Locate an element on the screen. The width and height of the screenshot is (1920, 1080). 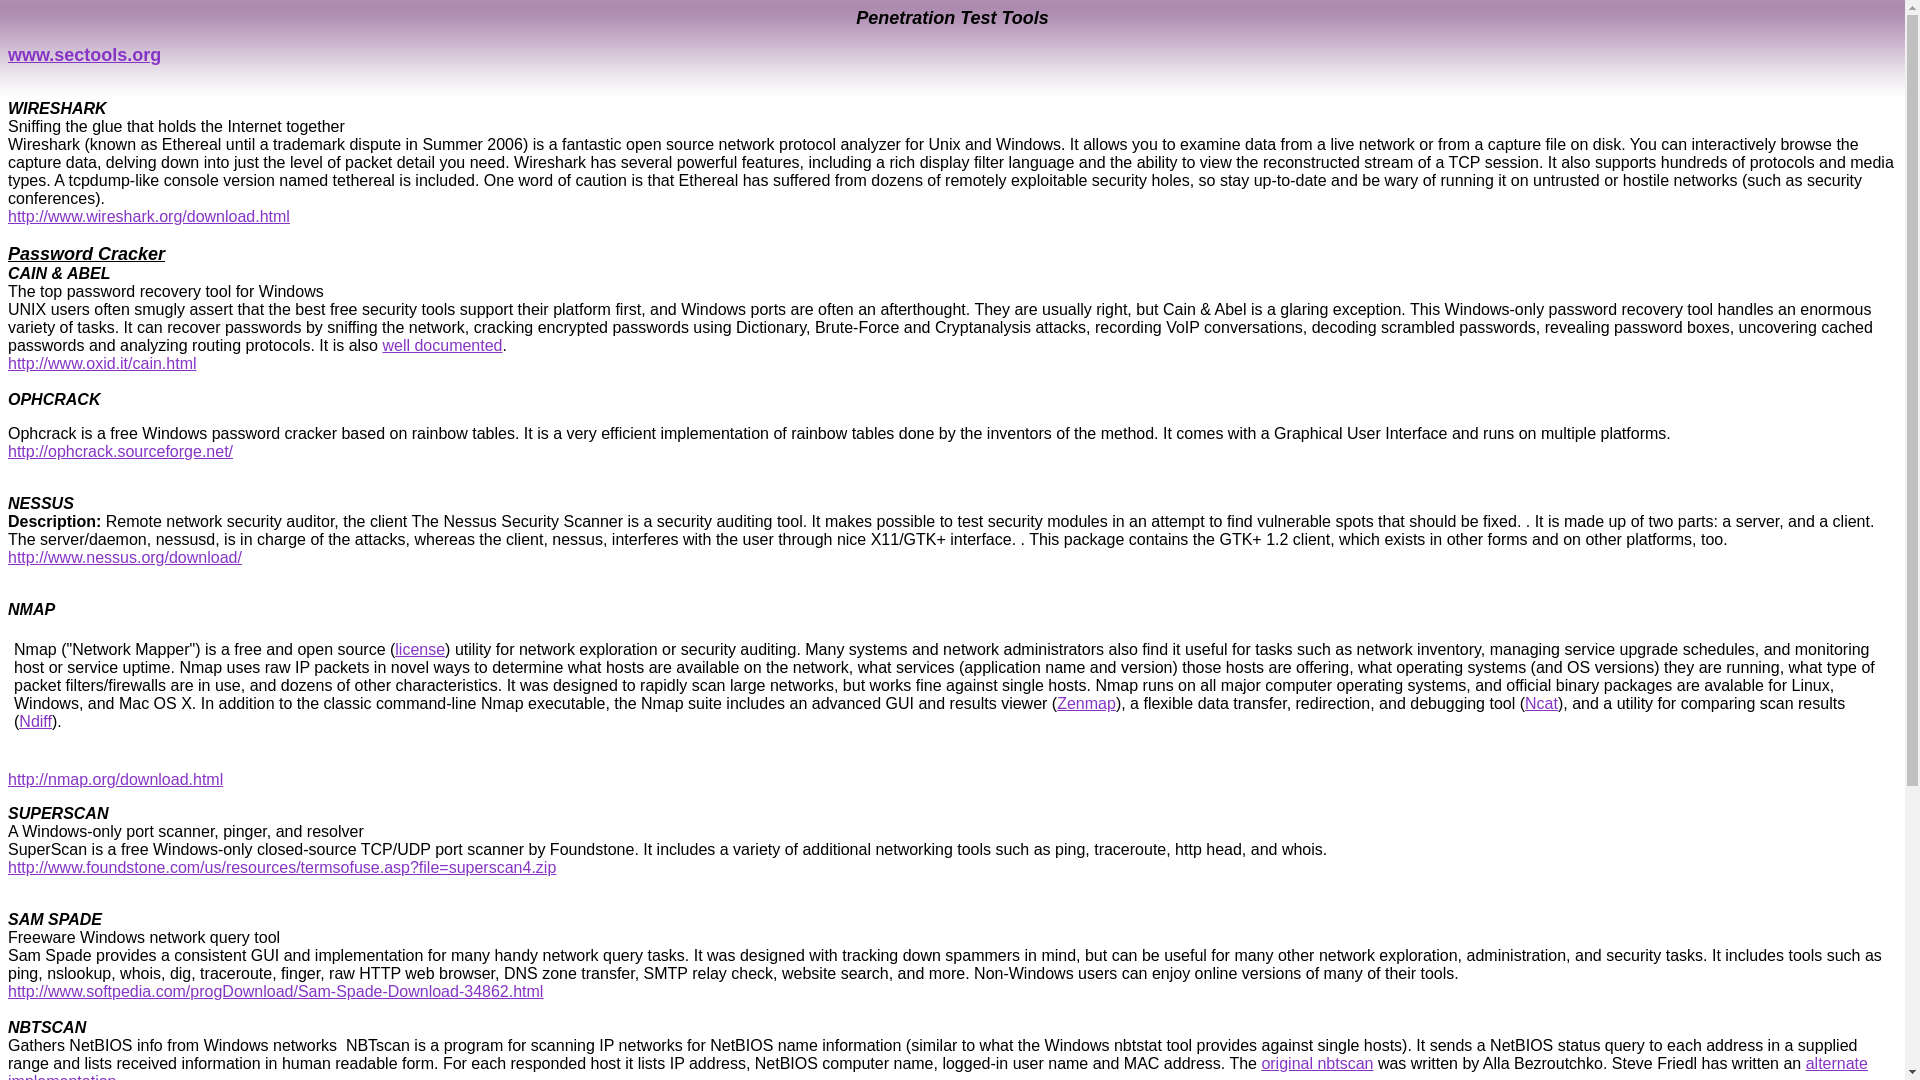
alternate implementation is located at coordinates (938, 1068).